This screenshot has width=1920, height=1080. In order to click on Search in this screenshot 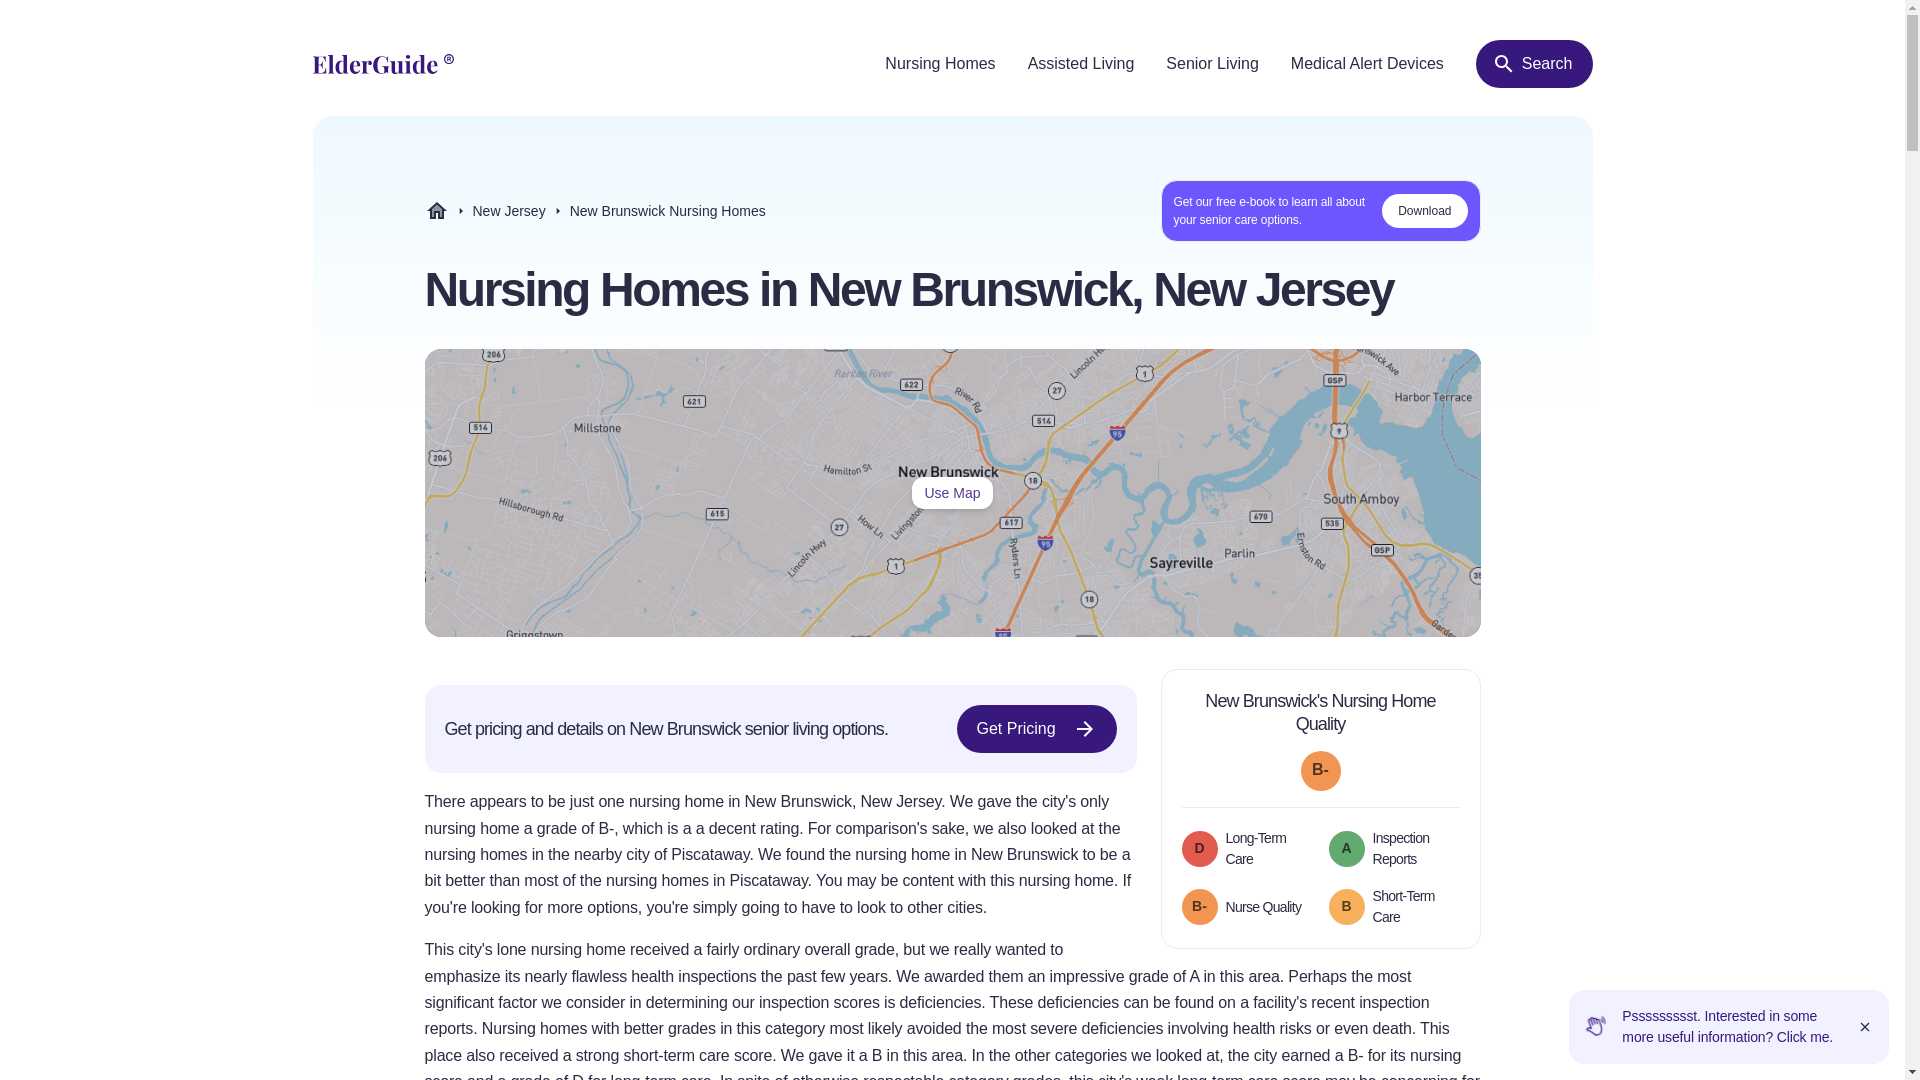, I will do `click(952, 492)`.